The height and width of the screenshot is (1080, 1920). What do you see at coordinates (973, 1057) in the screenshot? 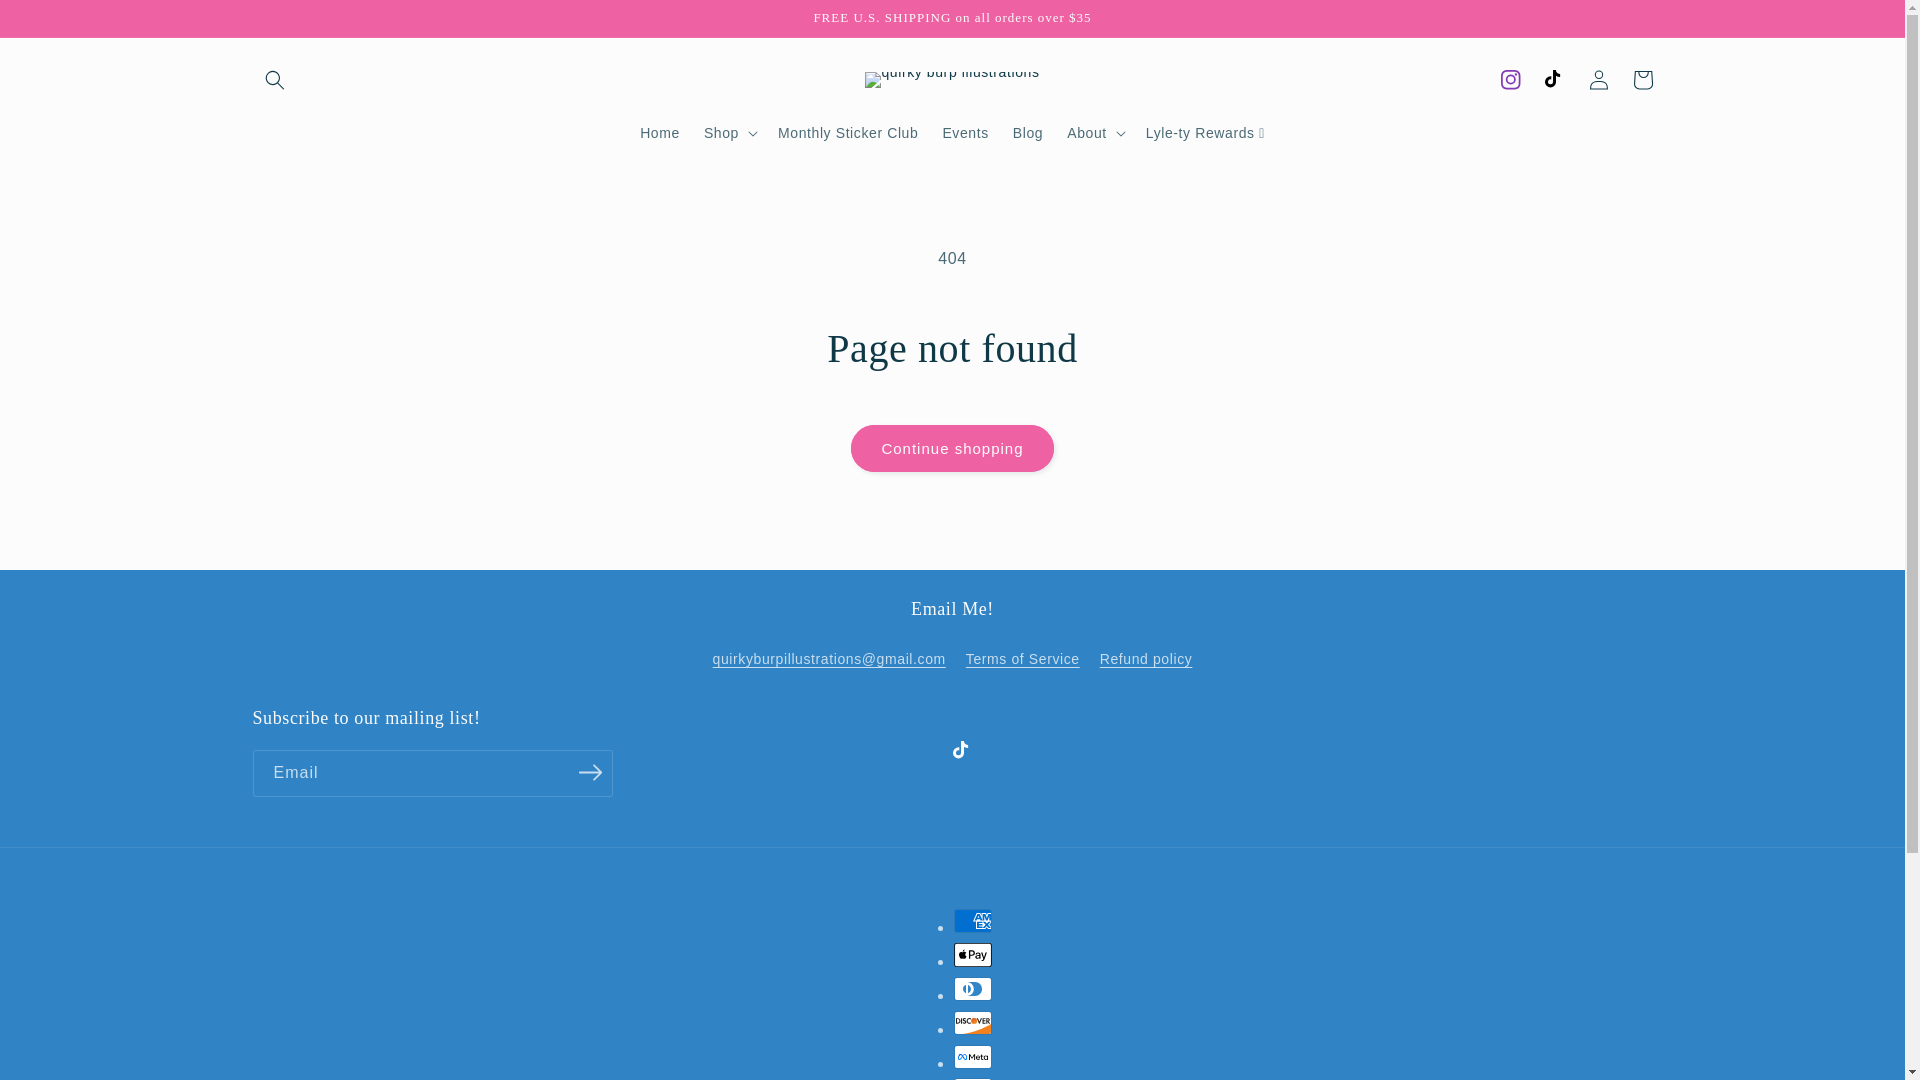
I see `Meta Pay` at bounding box center [973, 1057].